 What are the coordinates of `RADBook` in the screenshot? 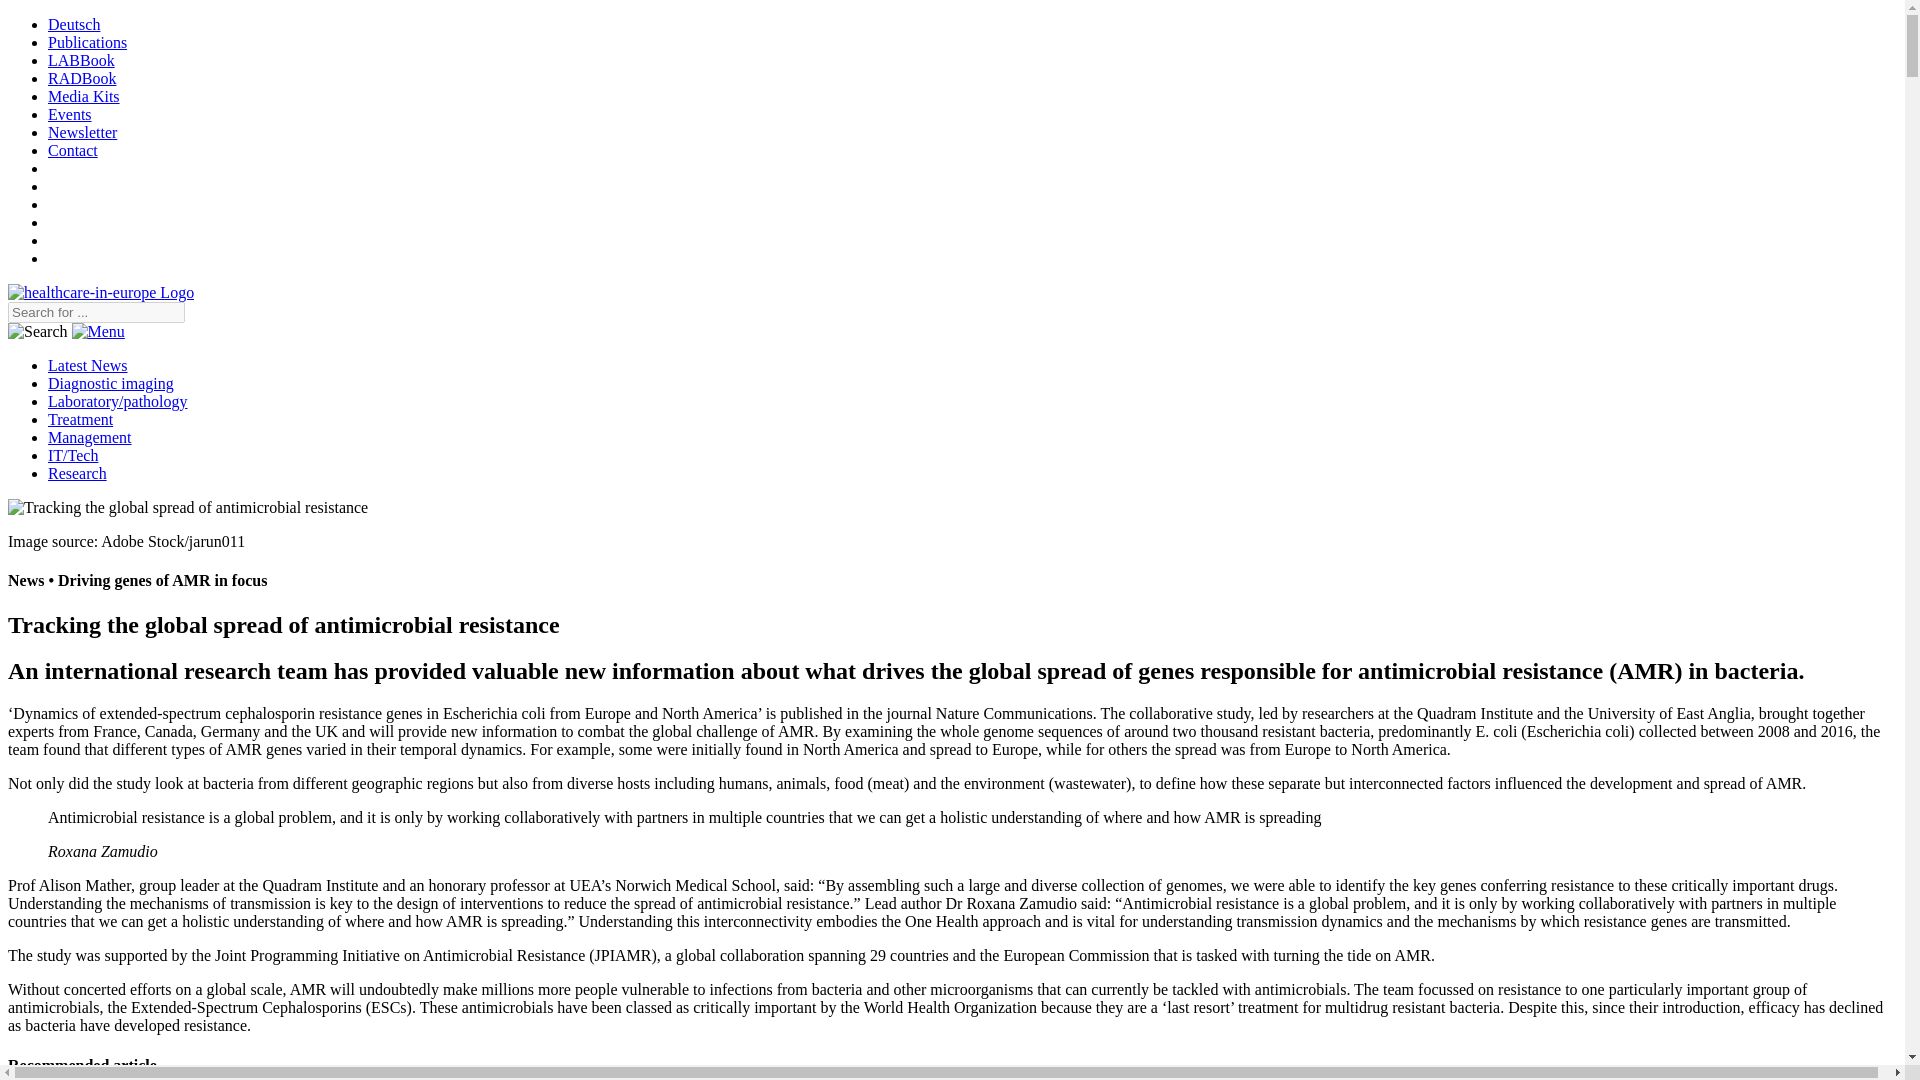 It's located at (82, 78).